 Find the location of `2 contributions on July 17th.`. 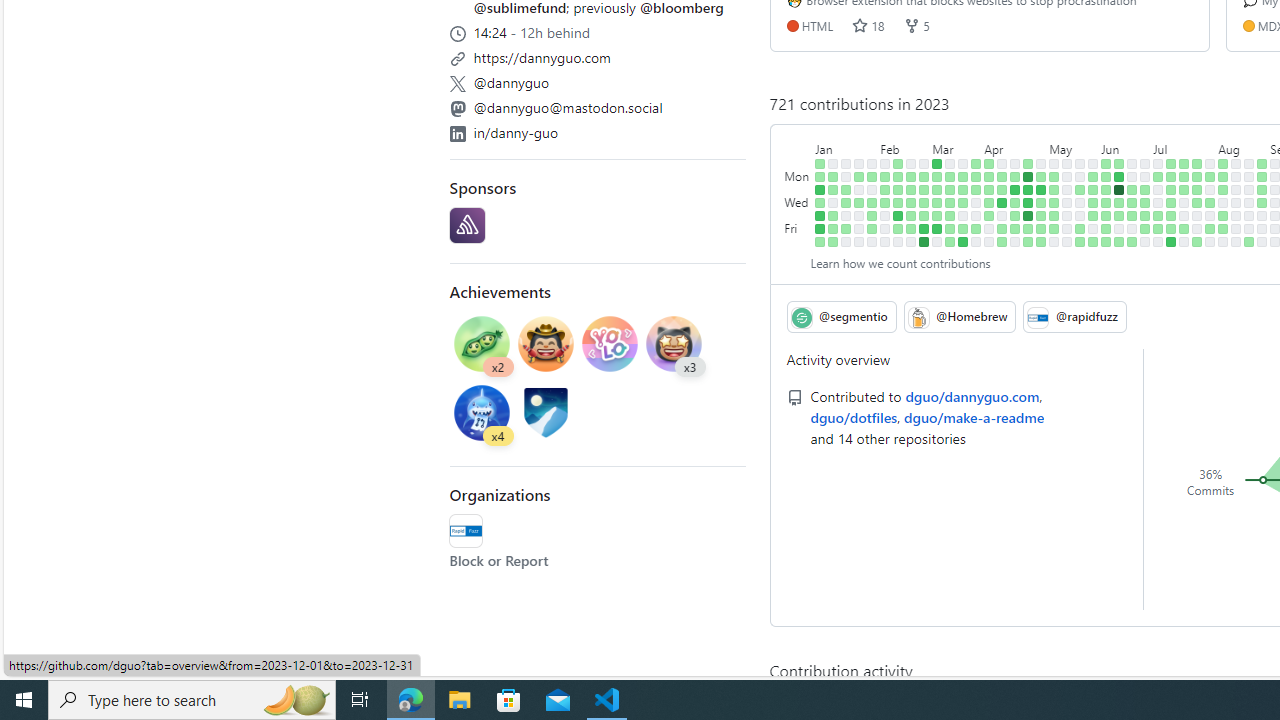

2 contributions on July 17th. is located at coordinates (1184, 176).